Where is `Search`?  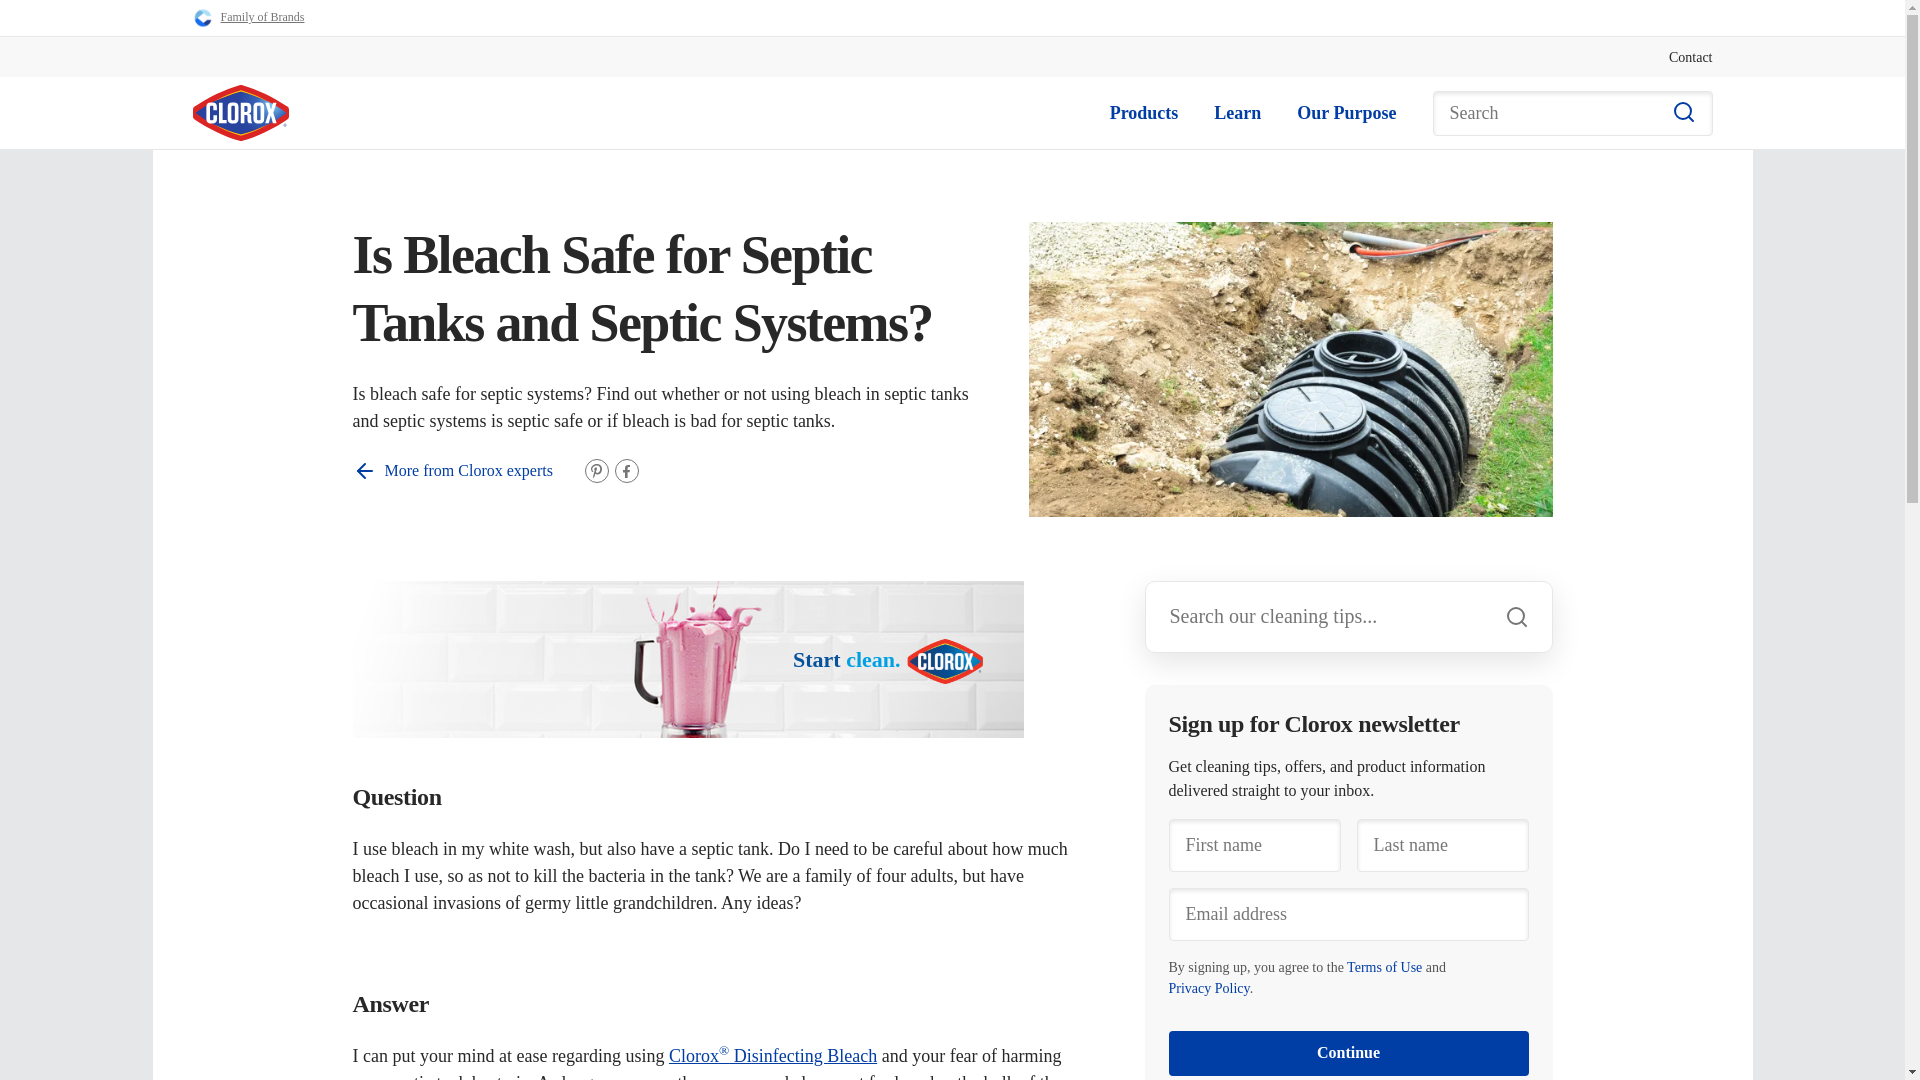
Search is located at coordinates (1572, 113).